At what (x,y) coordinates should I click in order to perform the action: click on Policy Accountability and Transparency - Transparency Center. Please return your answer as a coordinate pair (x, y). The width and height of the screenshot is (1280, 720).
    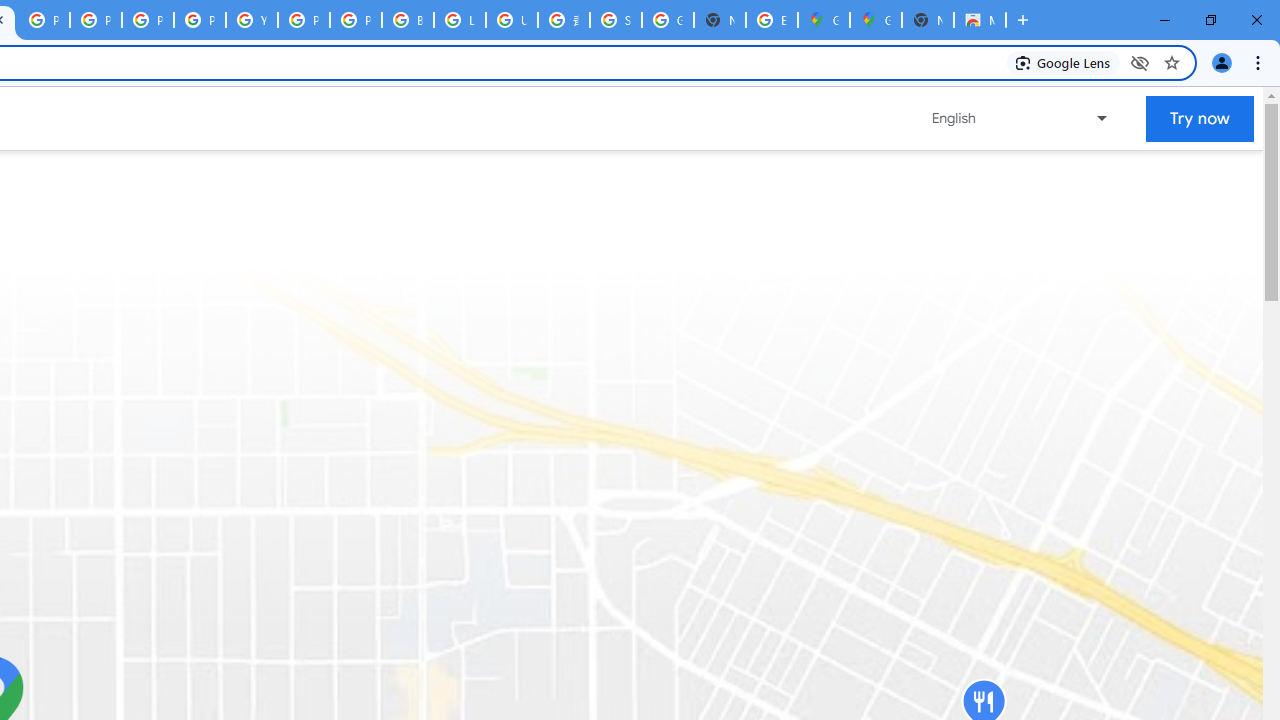
    Looking at the image, I should click on (44, 20).